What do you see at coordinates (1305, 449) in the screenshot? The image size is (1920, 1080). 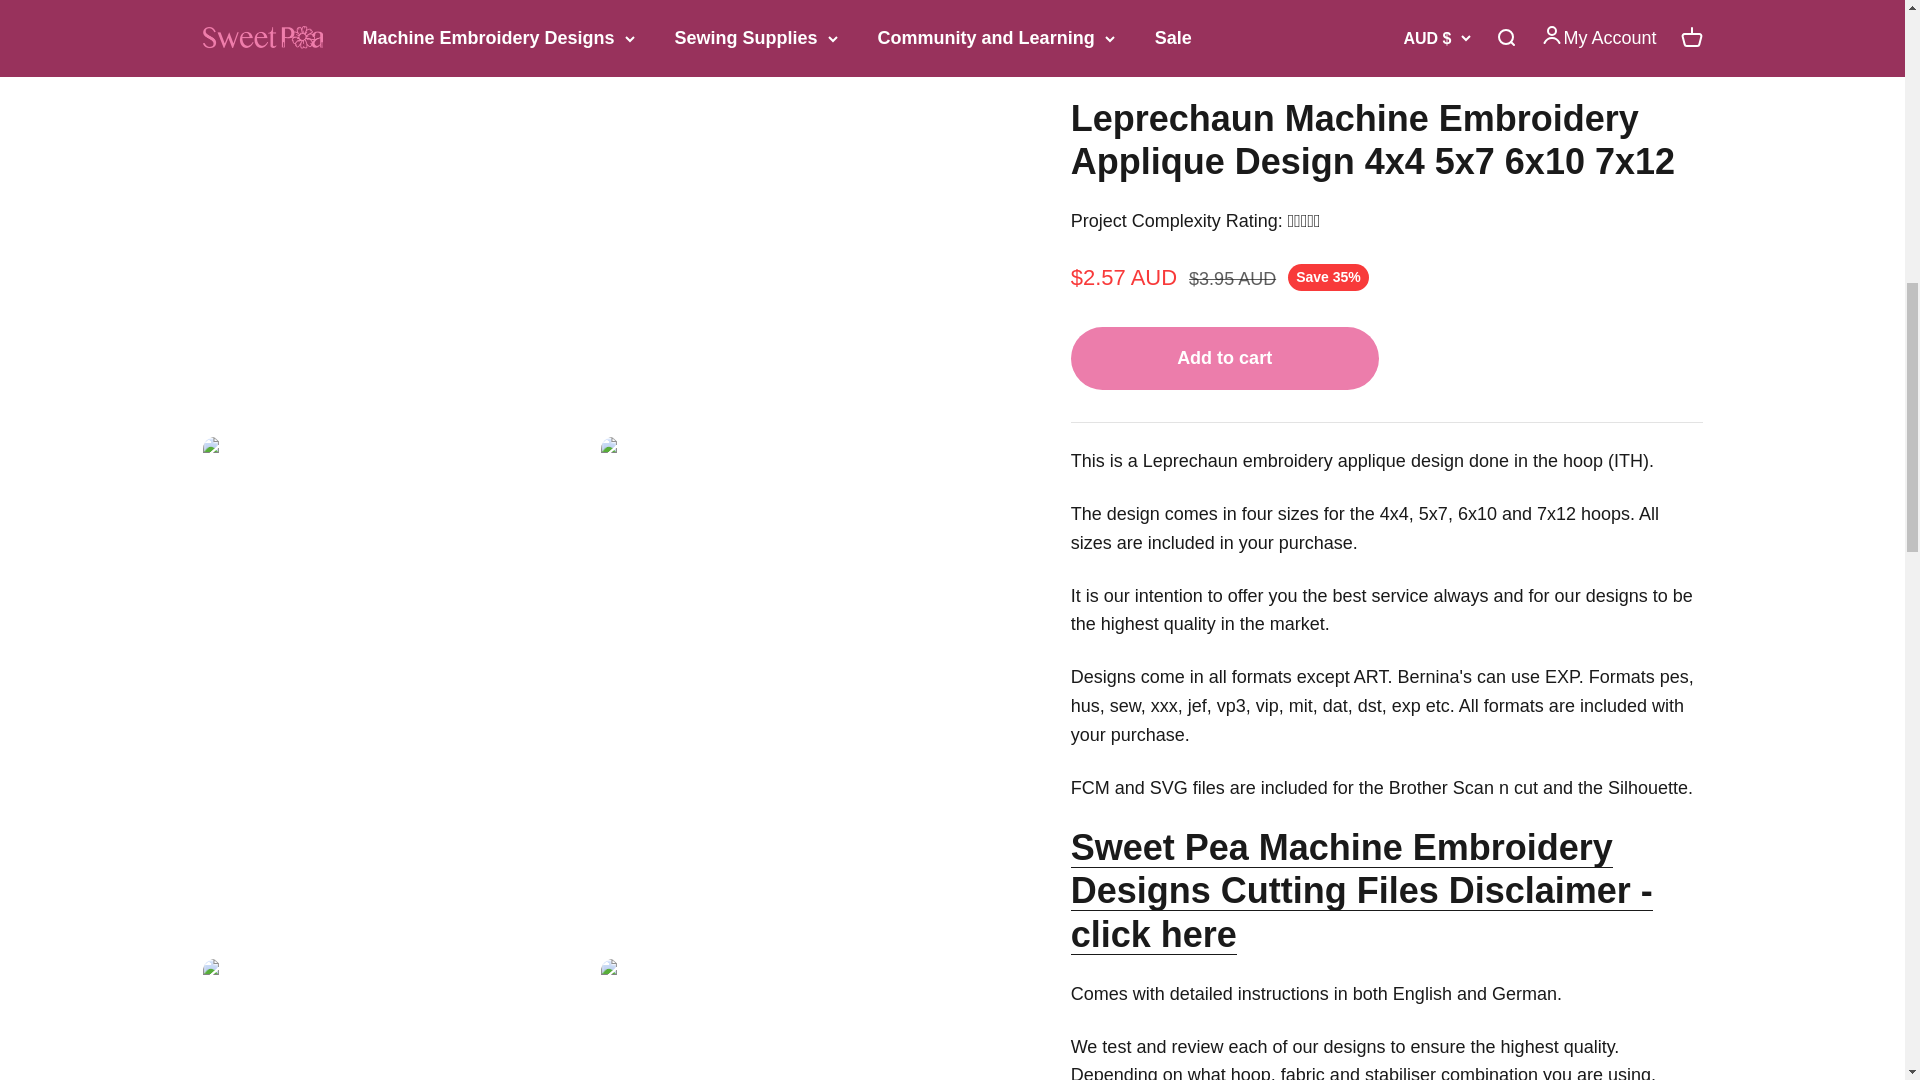 I see `Union Pay` at bounding box center [1305, 449].